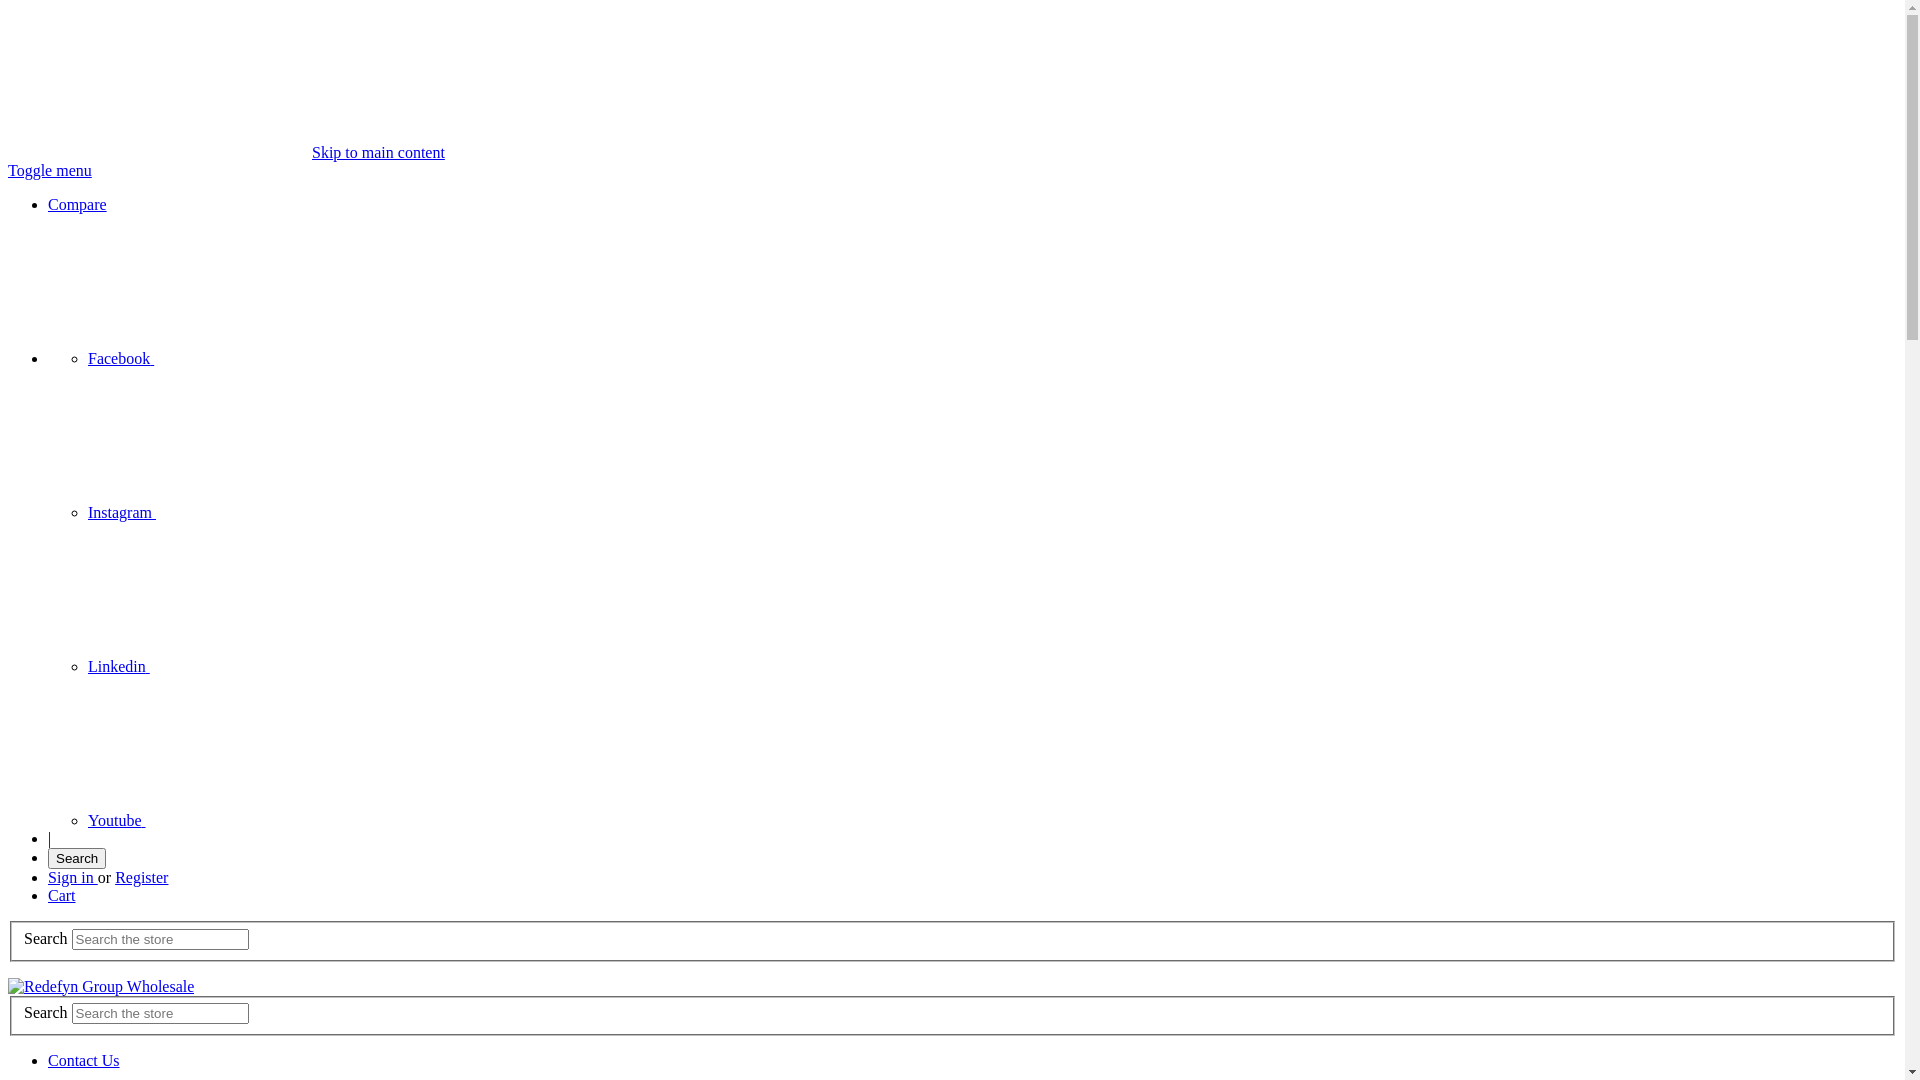  What do you see at coordinates (62, 896) in the screenshot?
I see `Cart` at bounding box center [62, 896].